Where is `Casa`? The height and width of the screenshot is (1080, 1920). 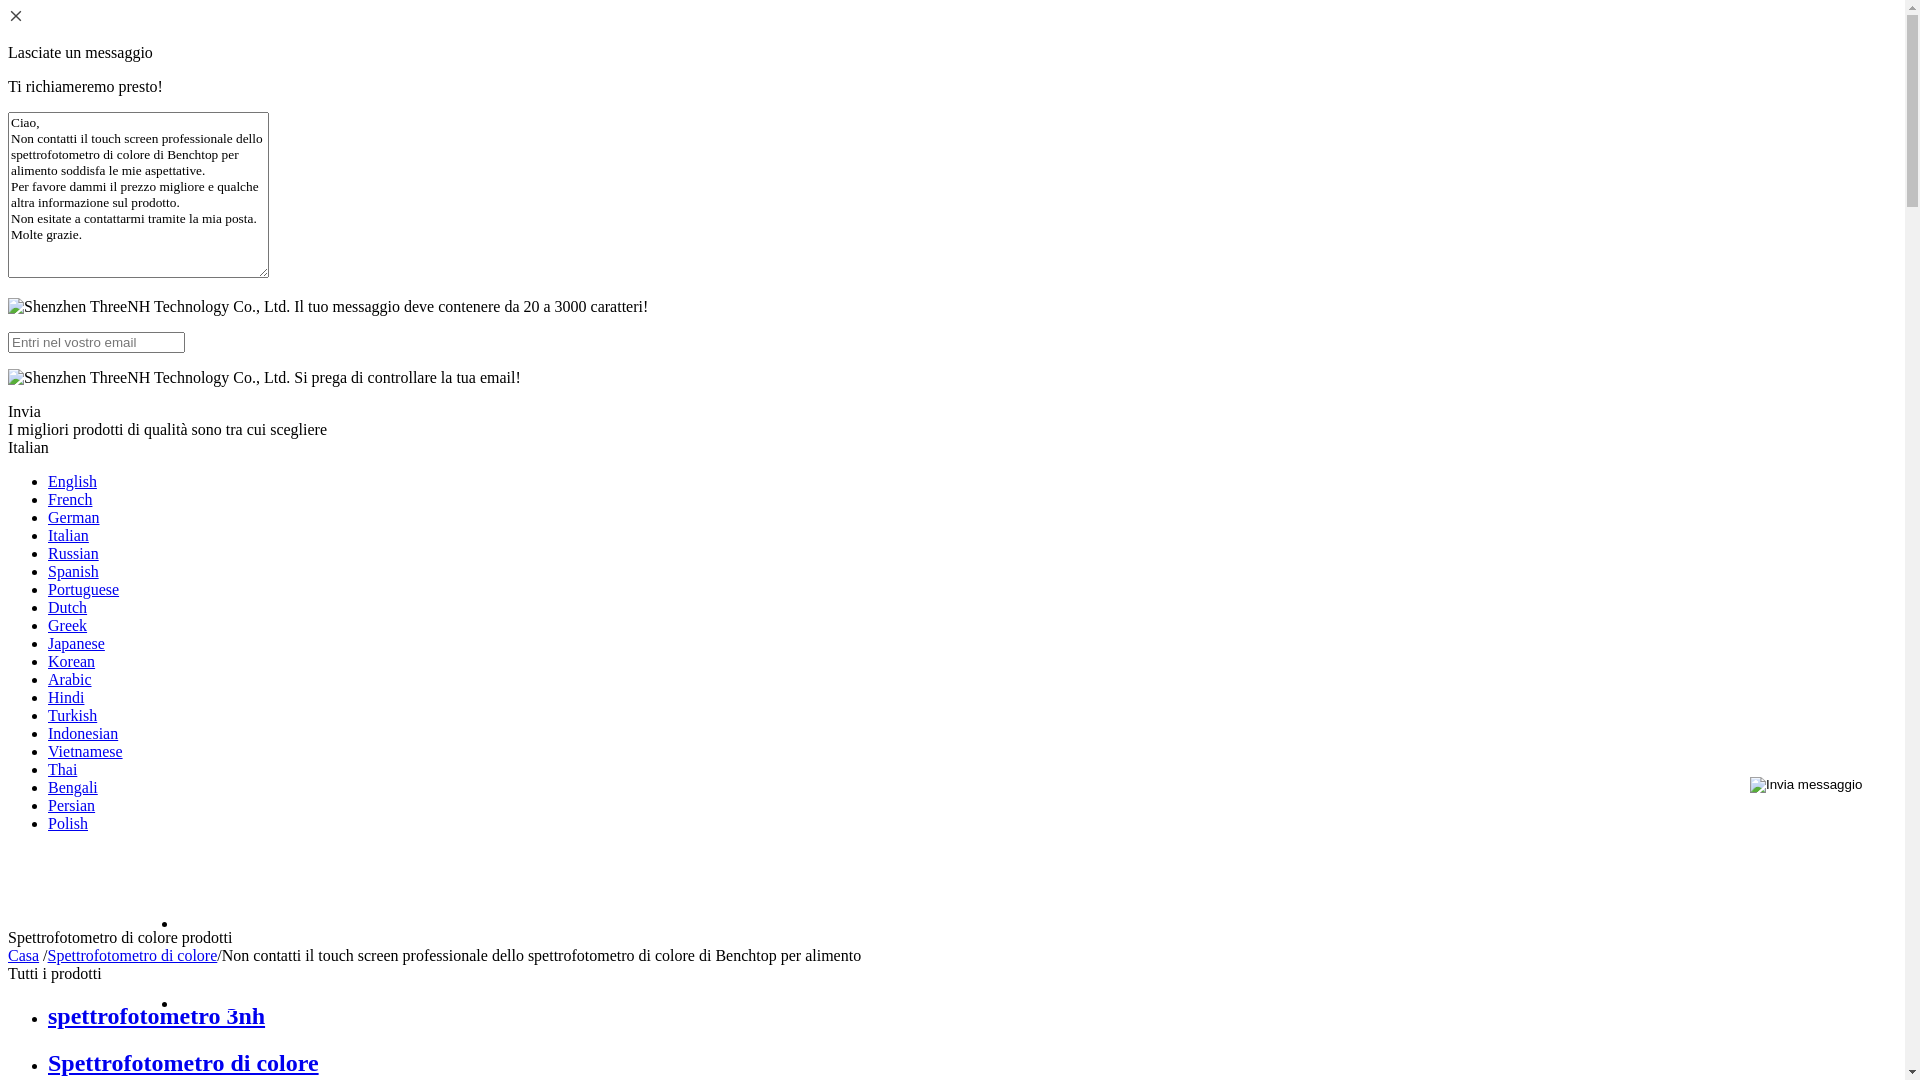
Casa is located at coordinates (24, 956).